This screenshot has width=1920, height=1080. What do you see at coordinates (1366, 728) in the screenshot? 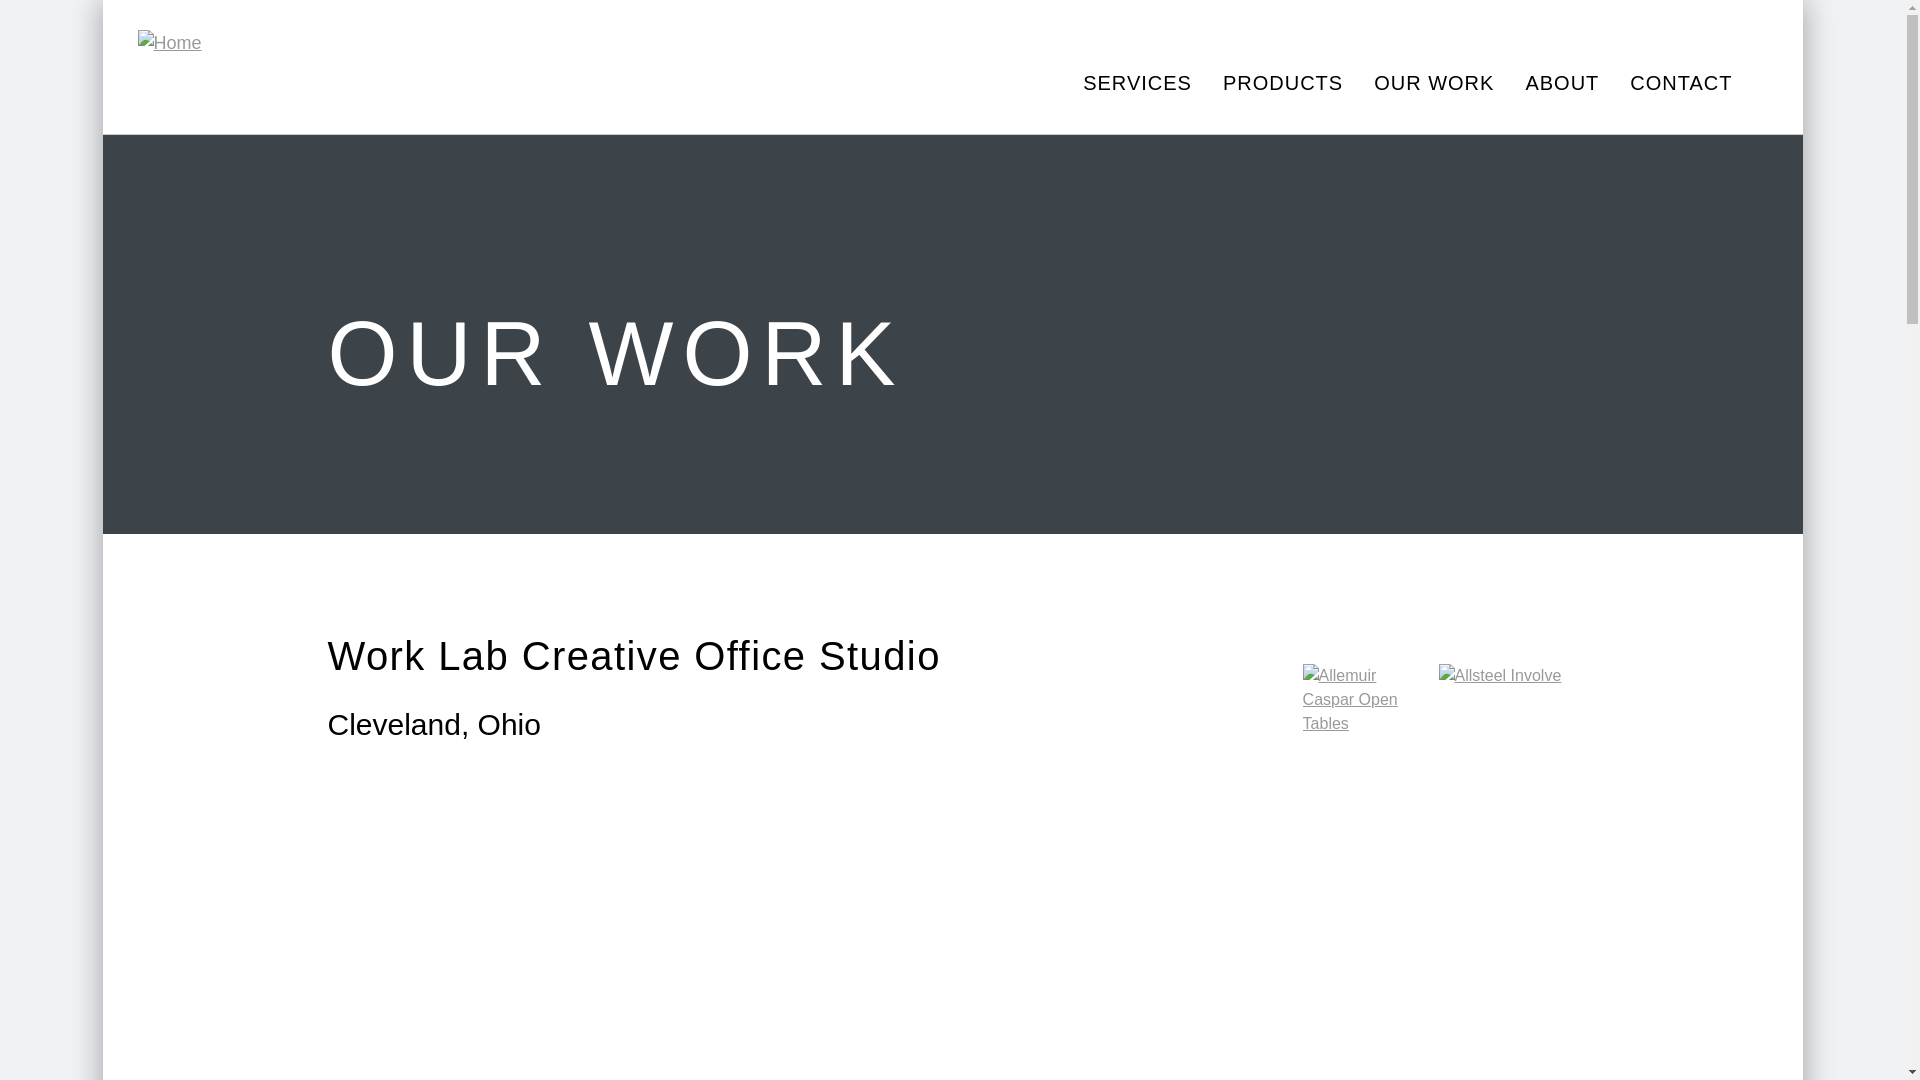
I see `Allemuir Caspar Open Tables` at bounding box center [1366, 728].